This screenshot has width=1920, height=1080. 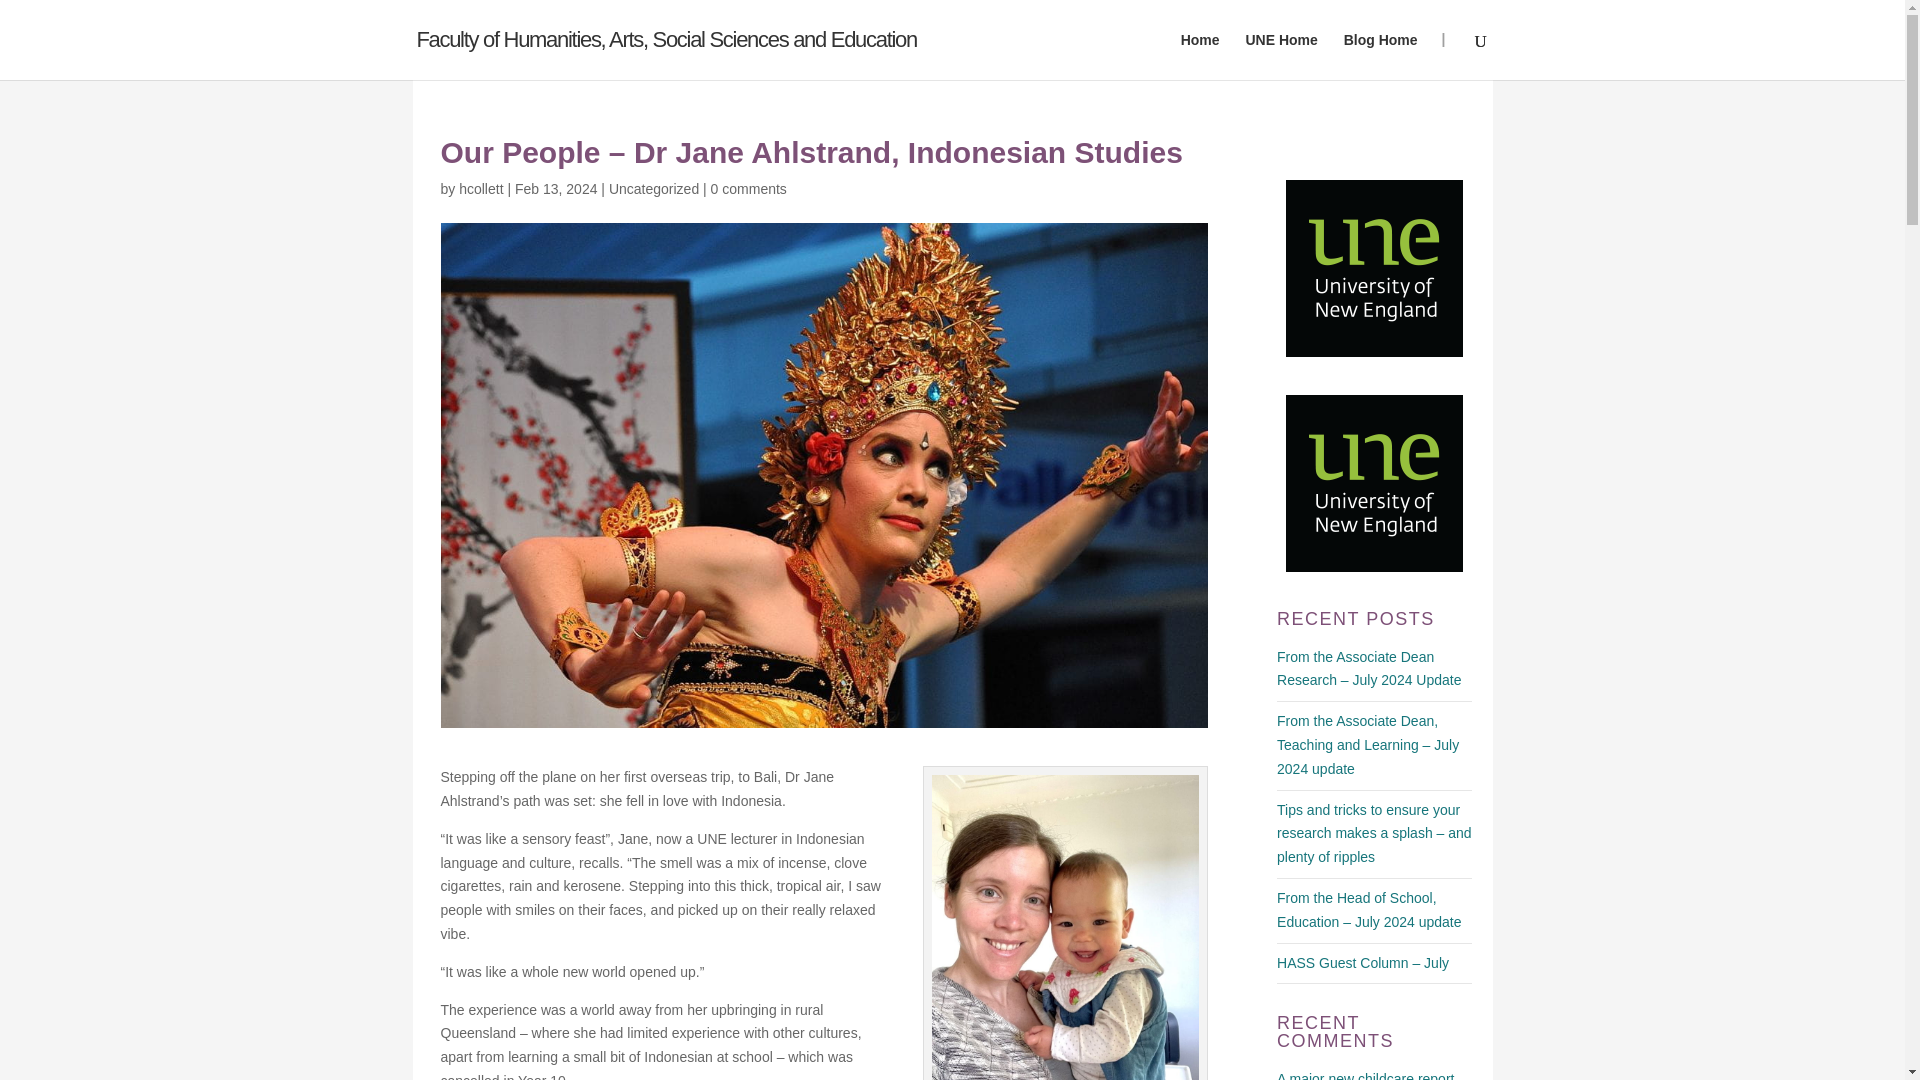 I want to click on Uncategorized, so click(x=653, y=188).